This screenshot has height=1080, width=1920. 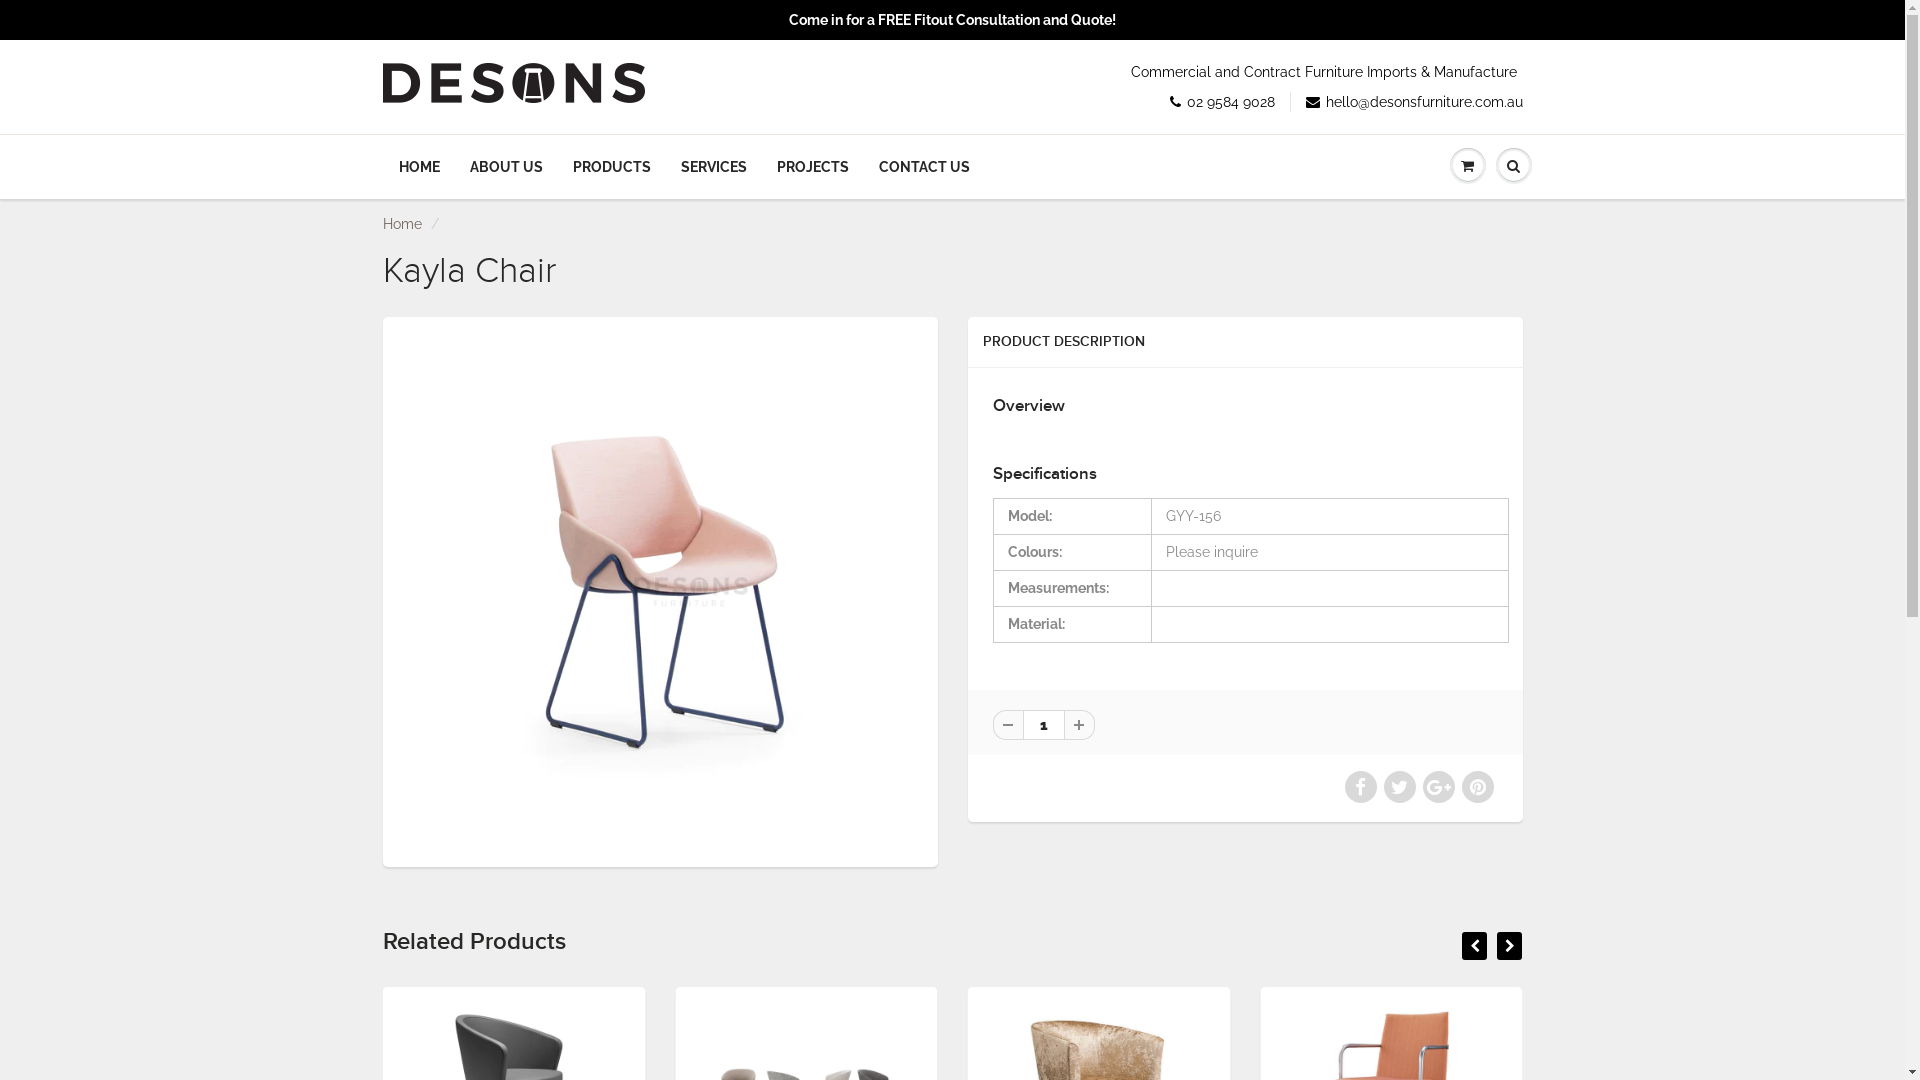 I want to click on Kayla Chair, so click(x=660, y=590).